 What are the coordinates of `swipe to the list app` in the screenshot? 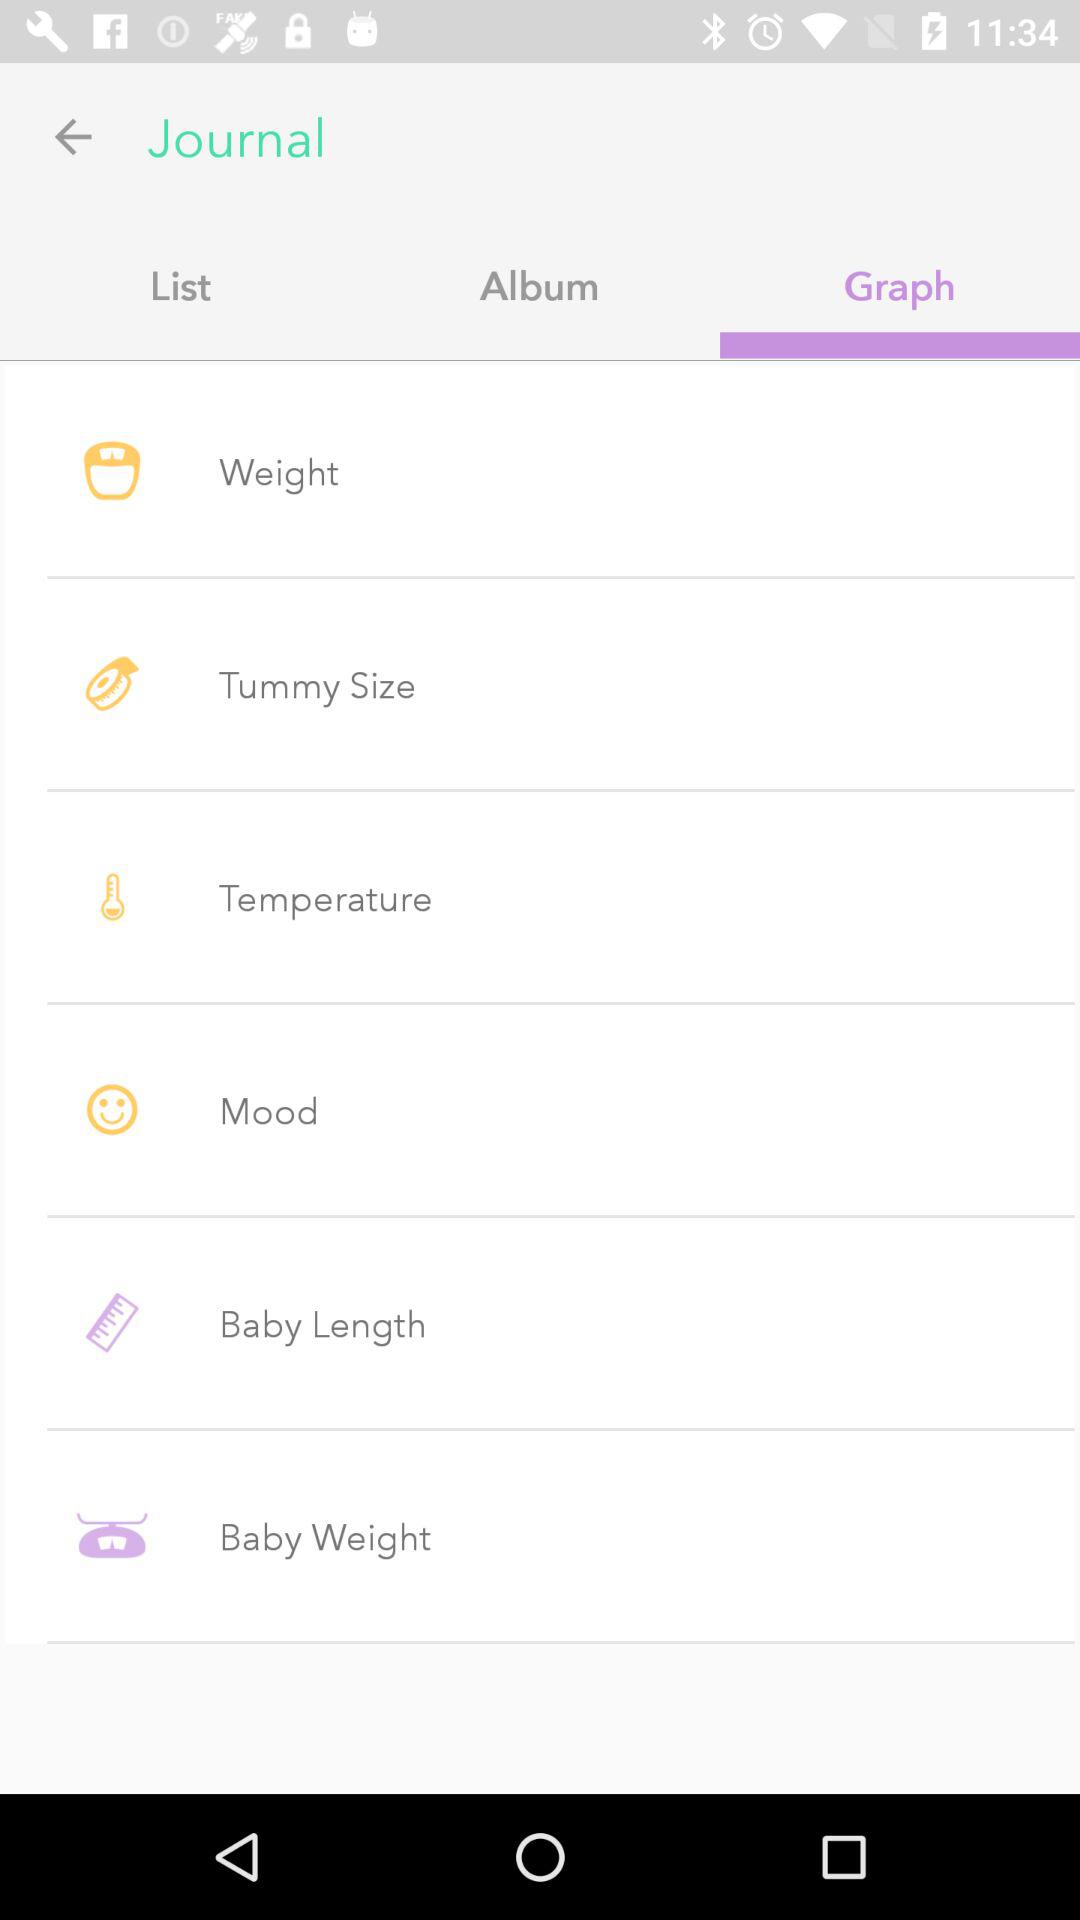 It's located at (180, 285).